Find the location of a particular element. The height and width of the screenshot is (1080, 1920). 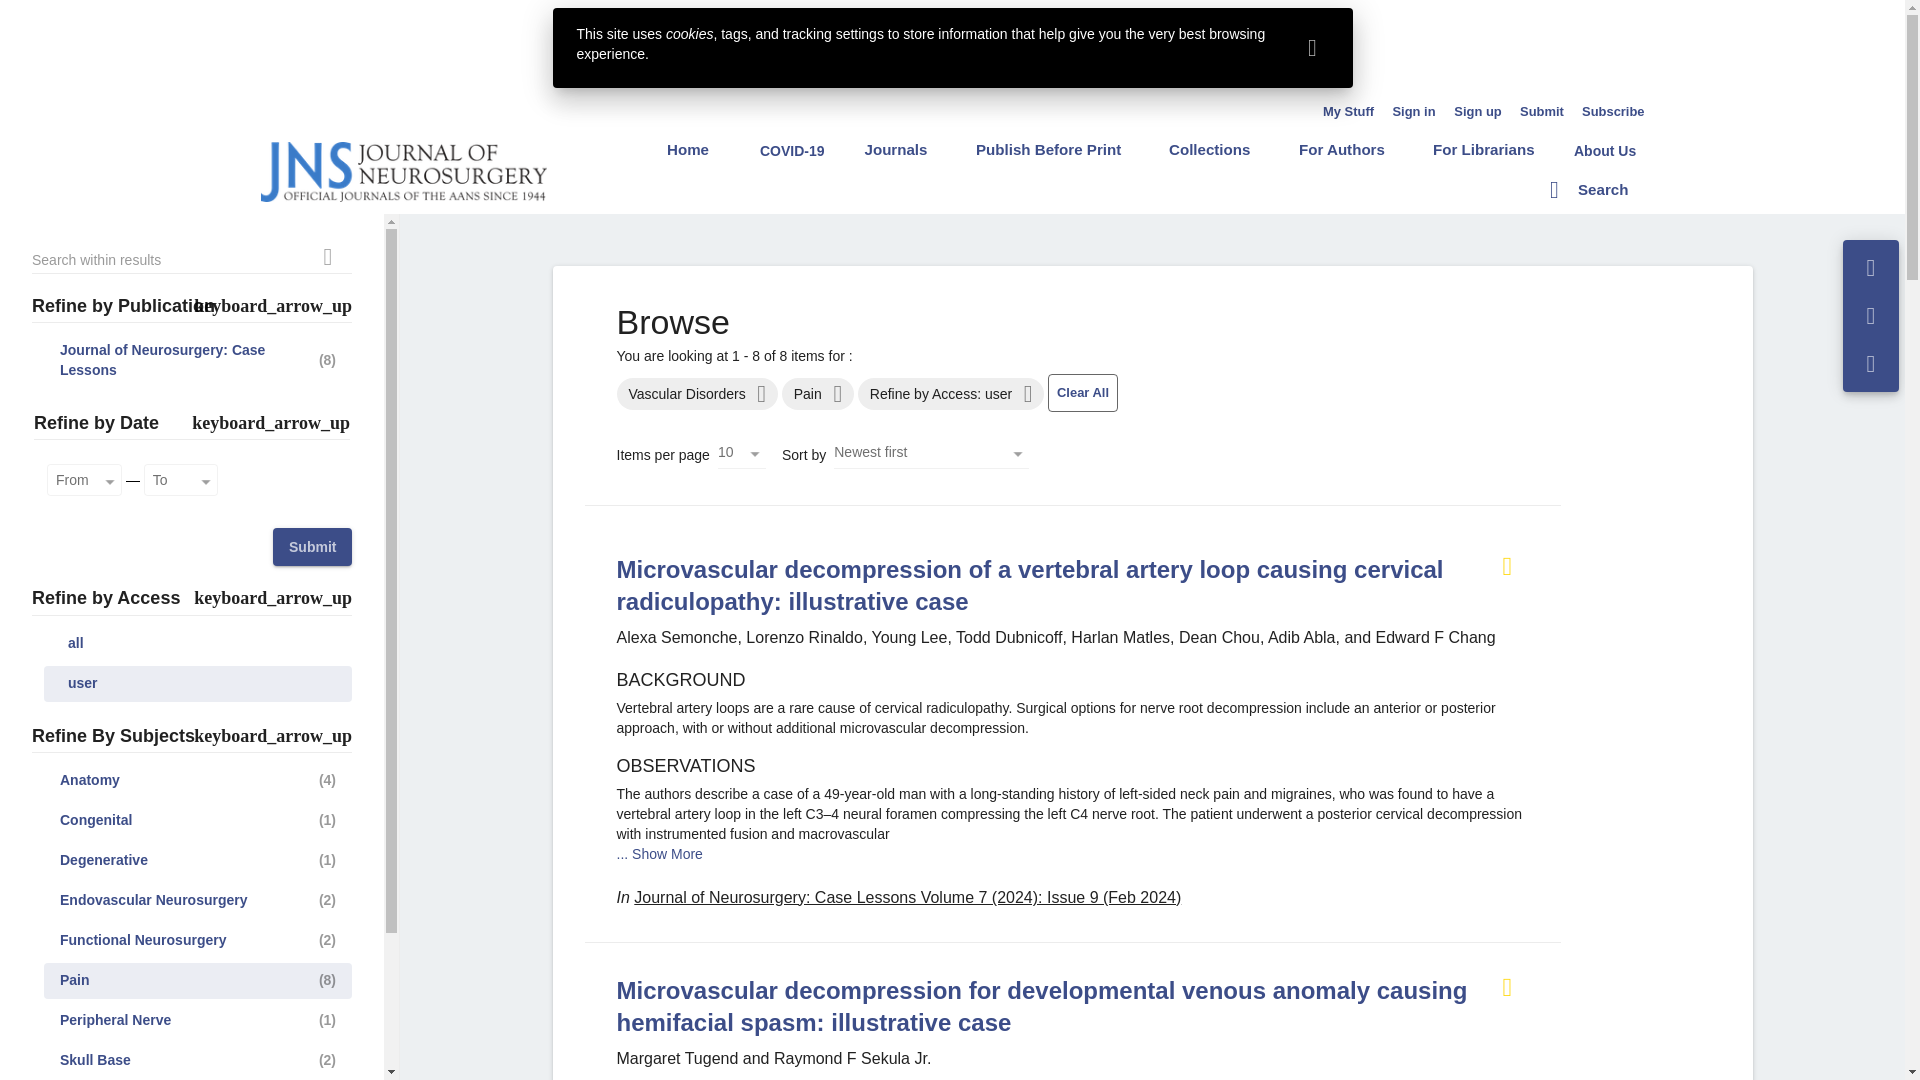

For Librarians is located at coordinates (1484, 149).